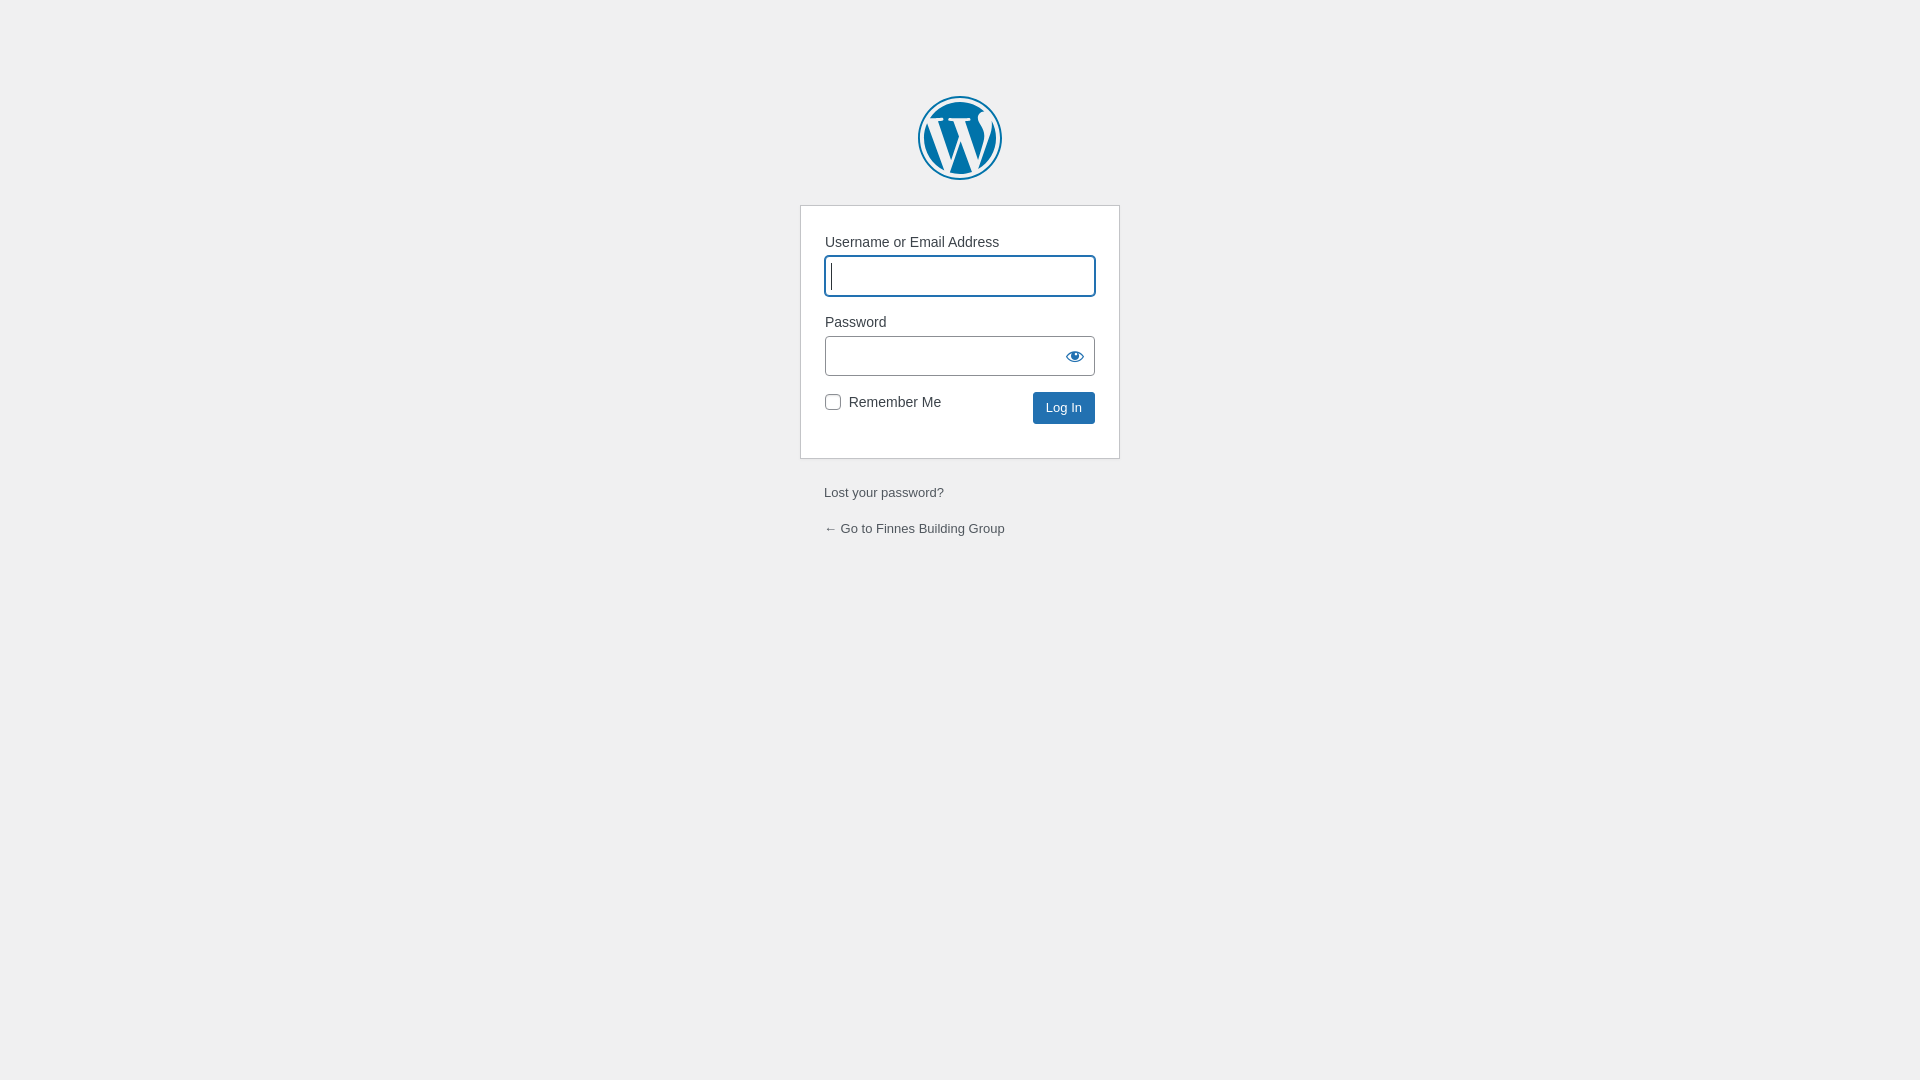  What do you see at coordinates (884, 492) in the screenshot?
I see `Lost your password?` at bounding box center [884, 492].